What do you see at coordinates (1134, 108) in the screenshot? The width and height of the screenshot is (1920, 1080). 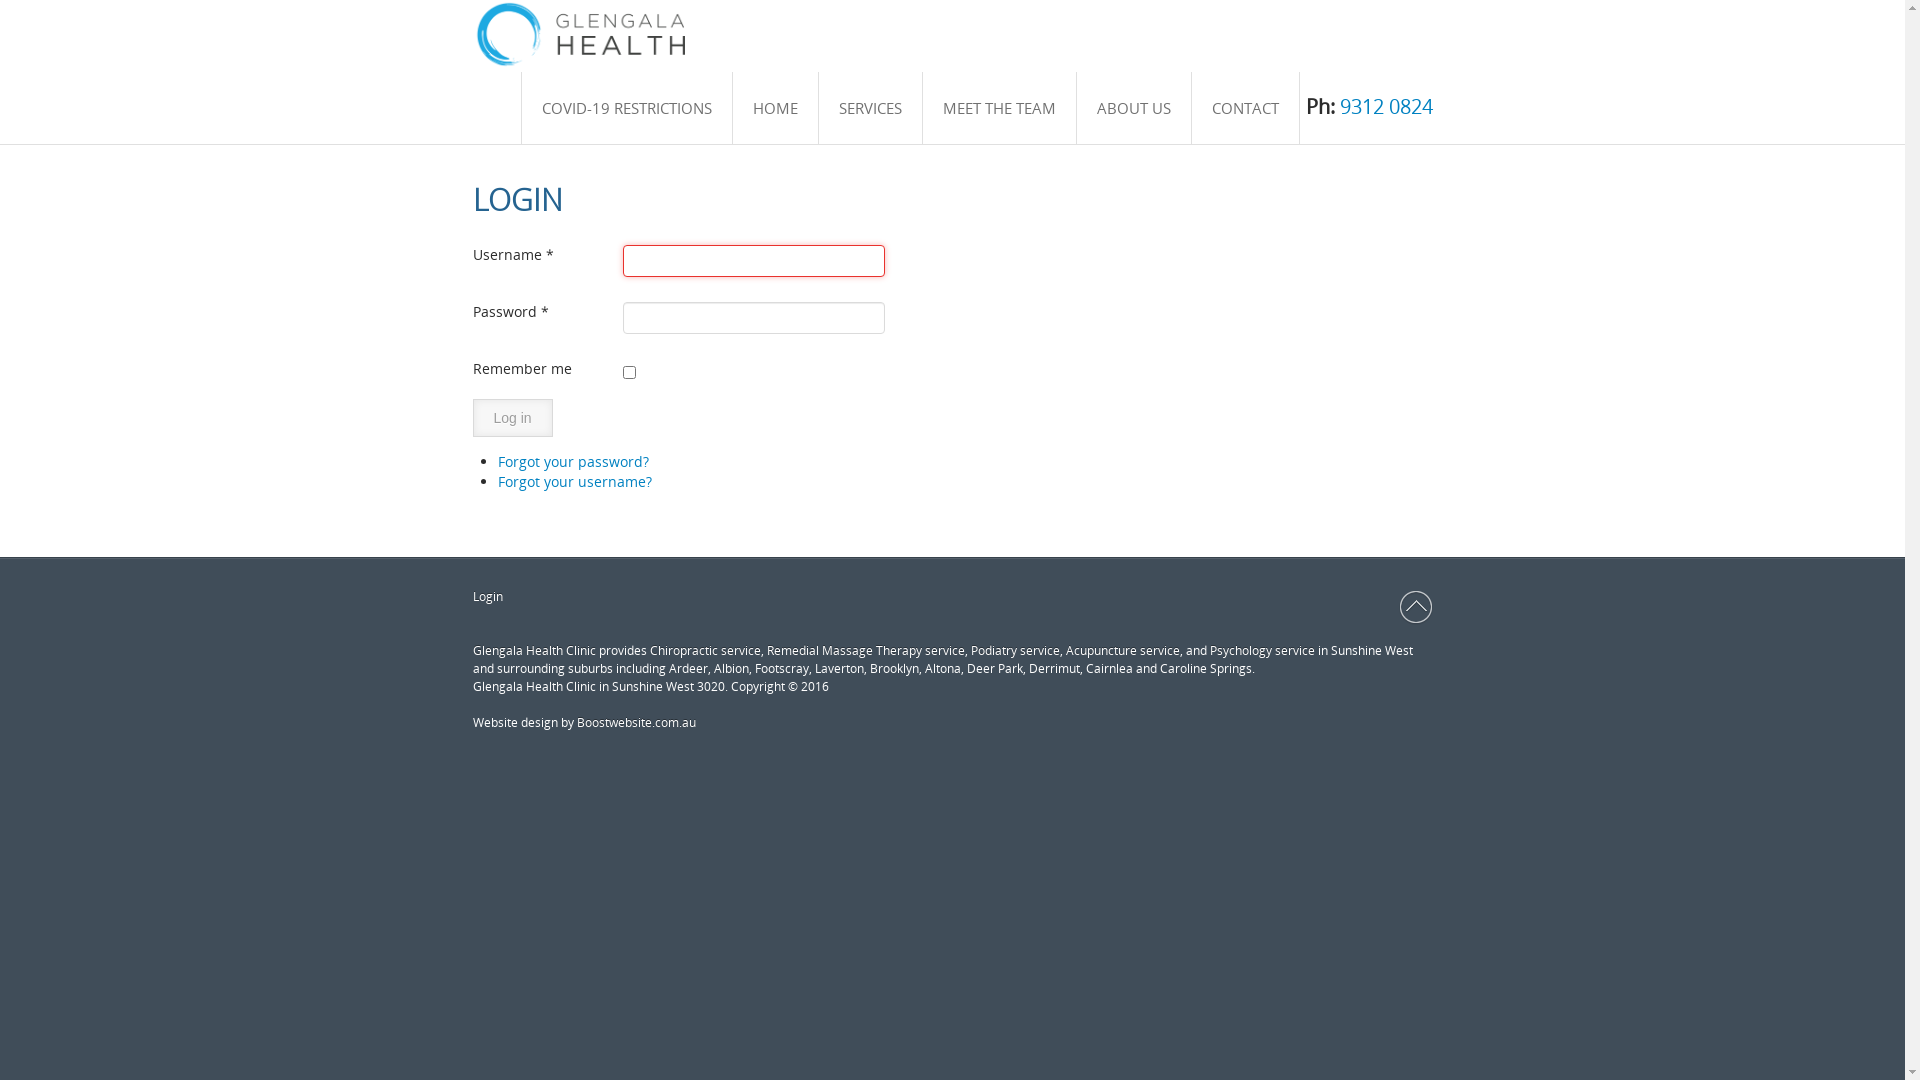 I see `ABOUT US` at bounding box center [1134, 108].